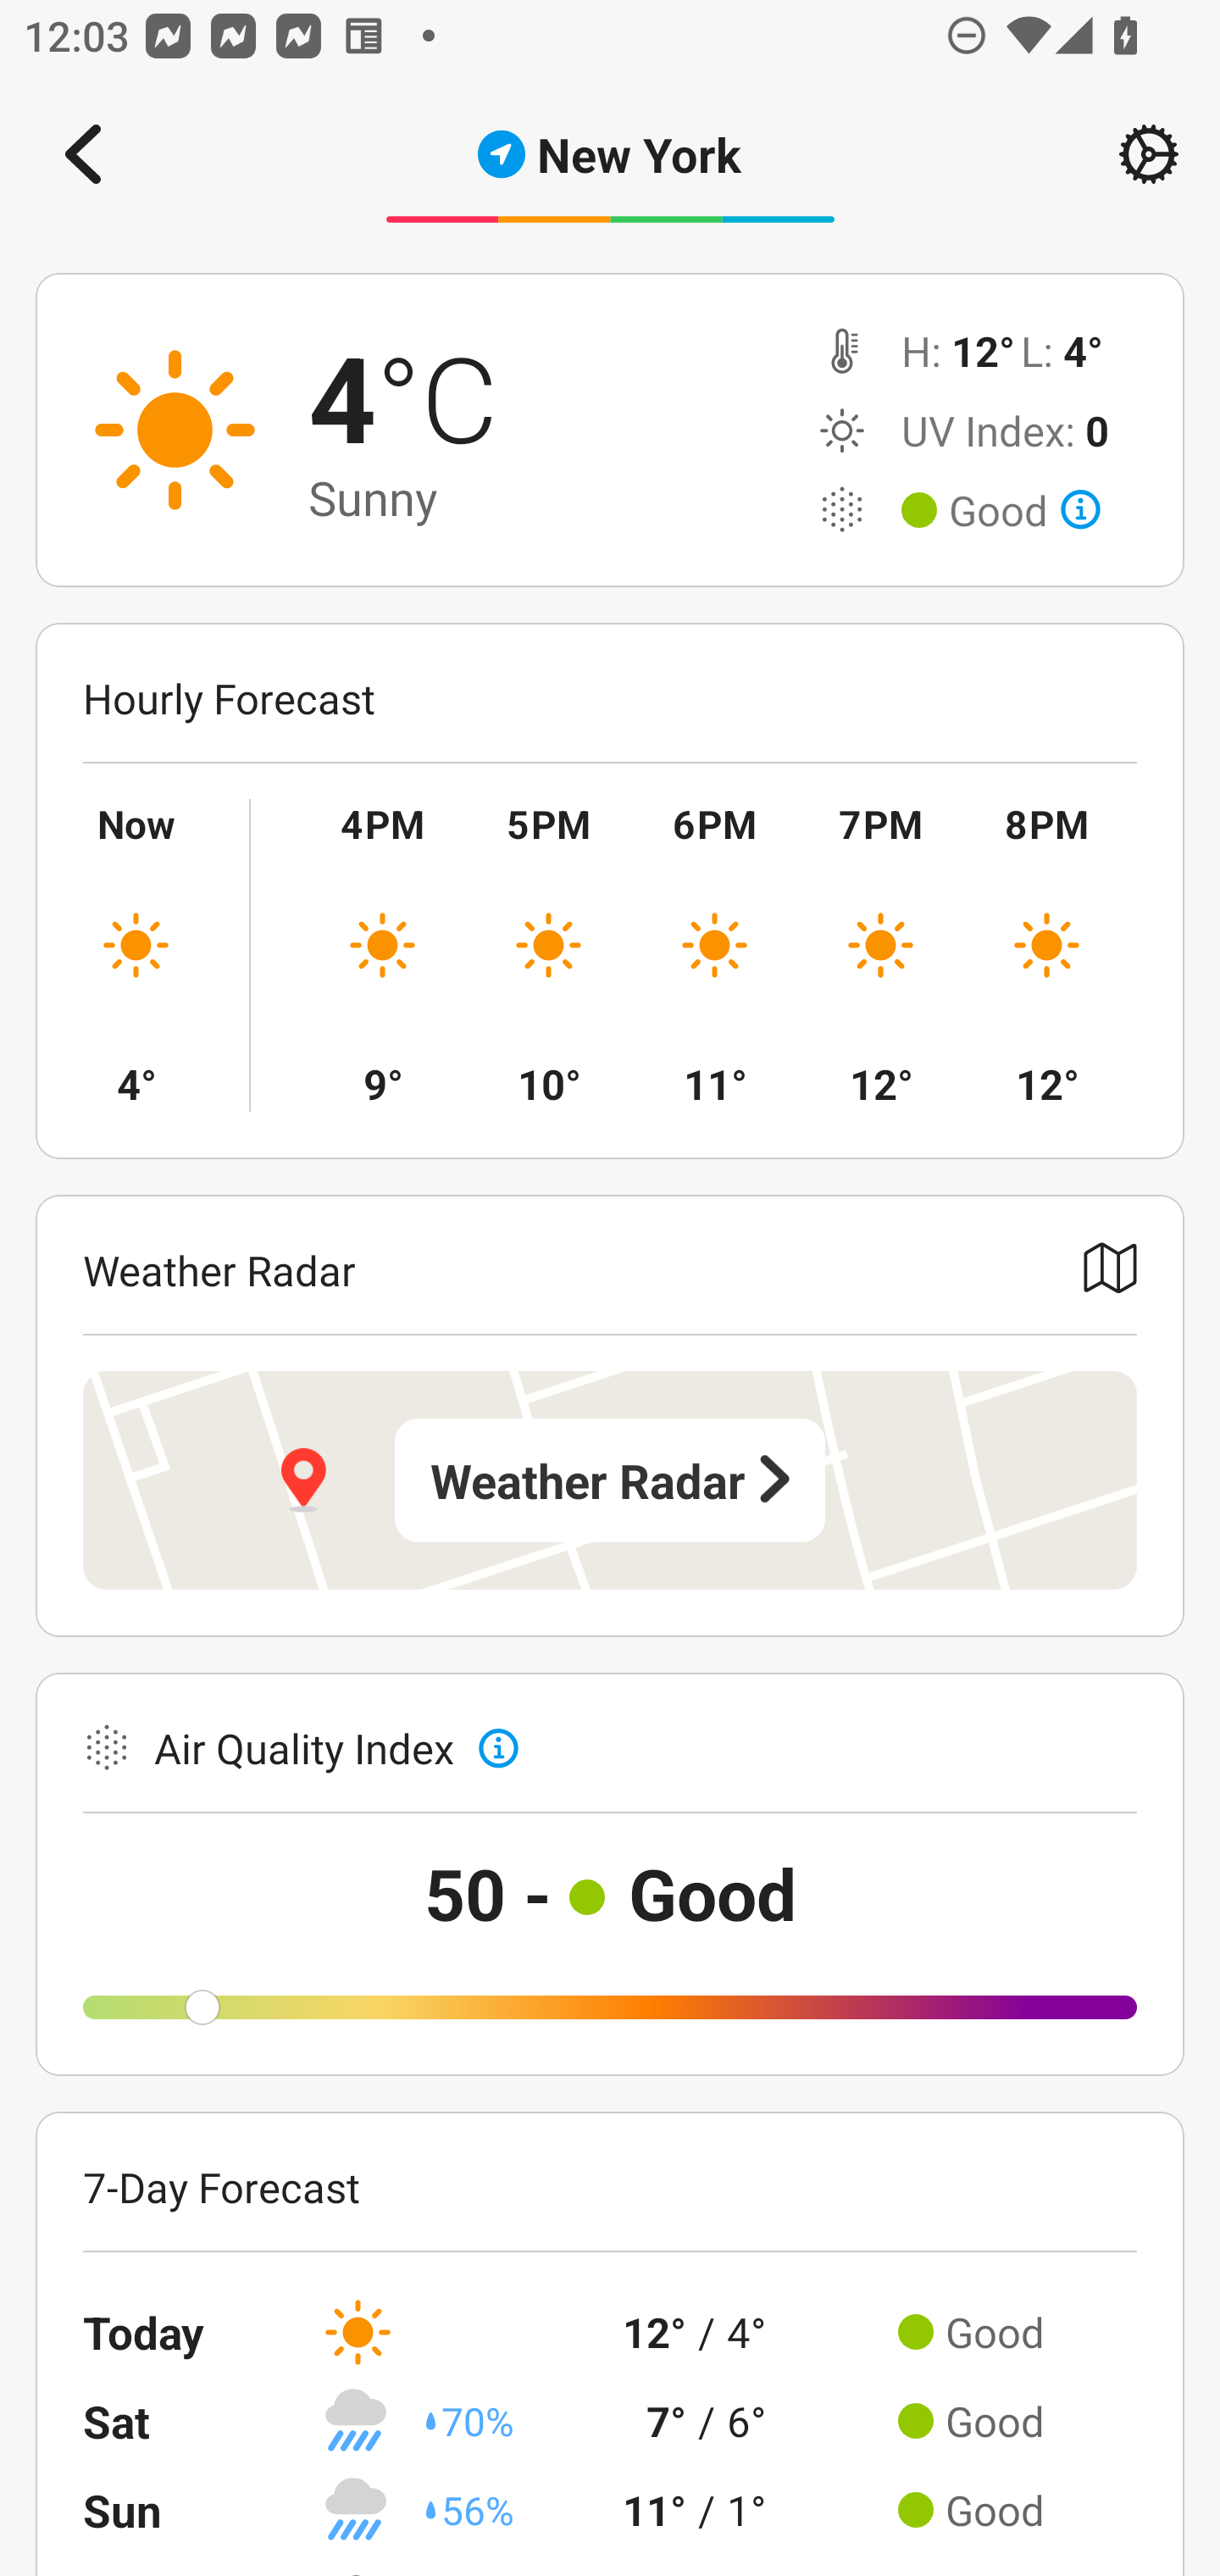  Describe the element at coordinates (1149, 154) in the screenshot. I see `Setting` at that location.